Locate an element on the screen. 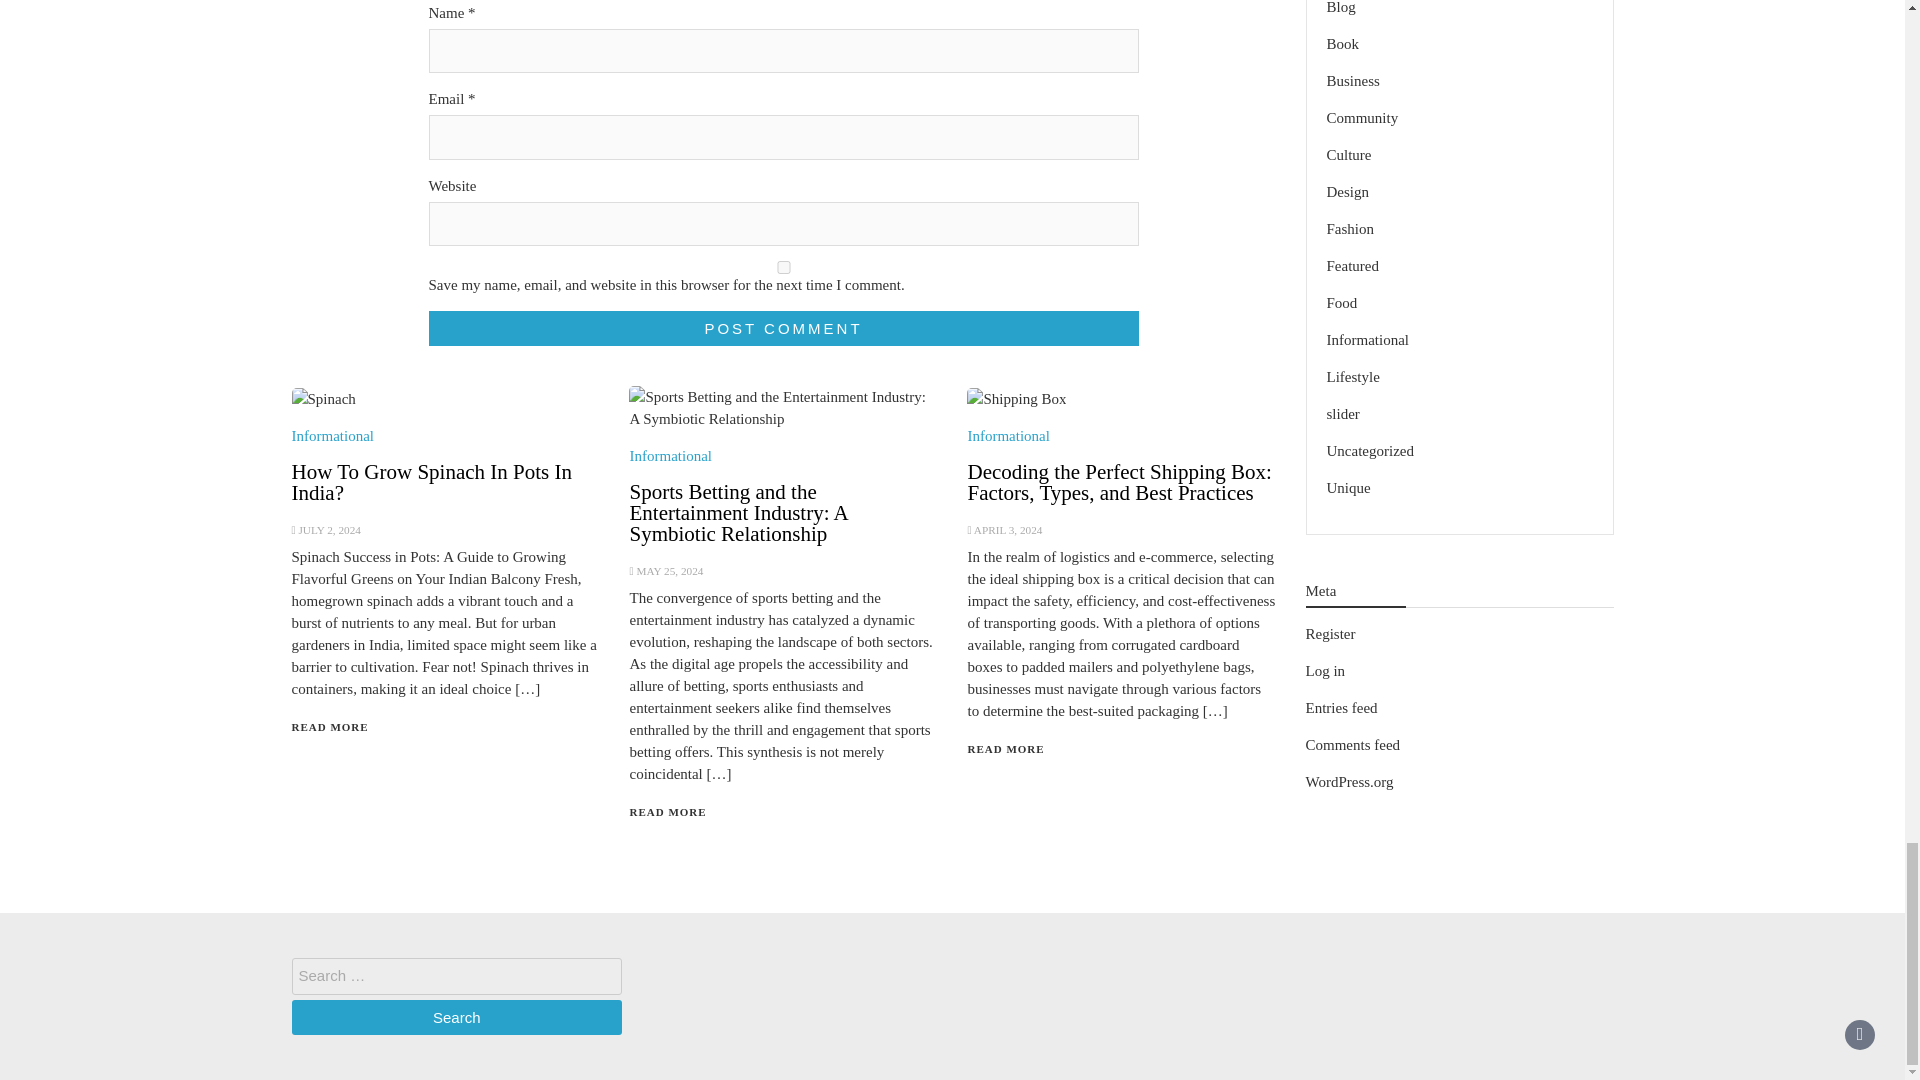  MAY 25, 2024 is located at coordinates (668, 570).